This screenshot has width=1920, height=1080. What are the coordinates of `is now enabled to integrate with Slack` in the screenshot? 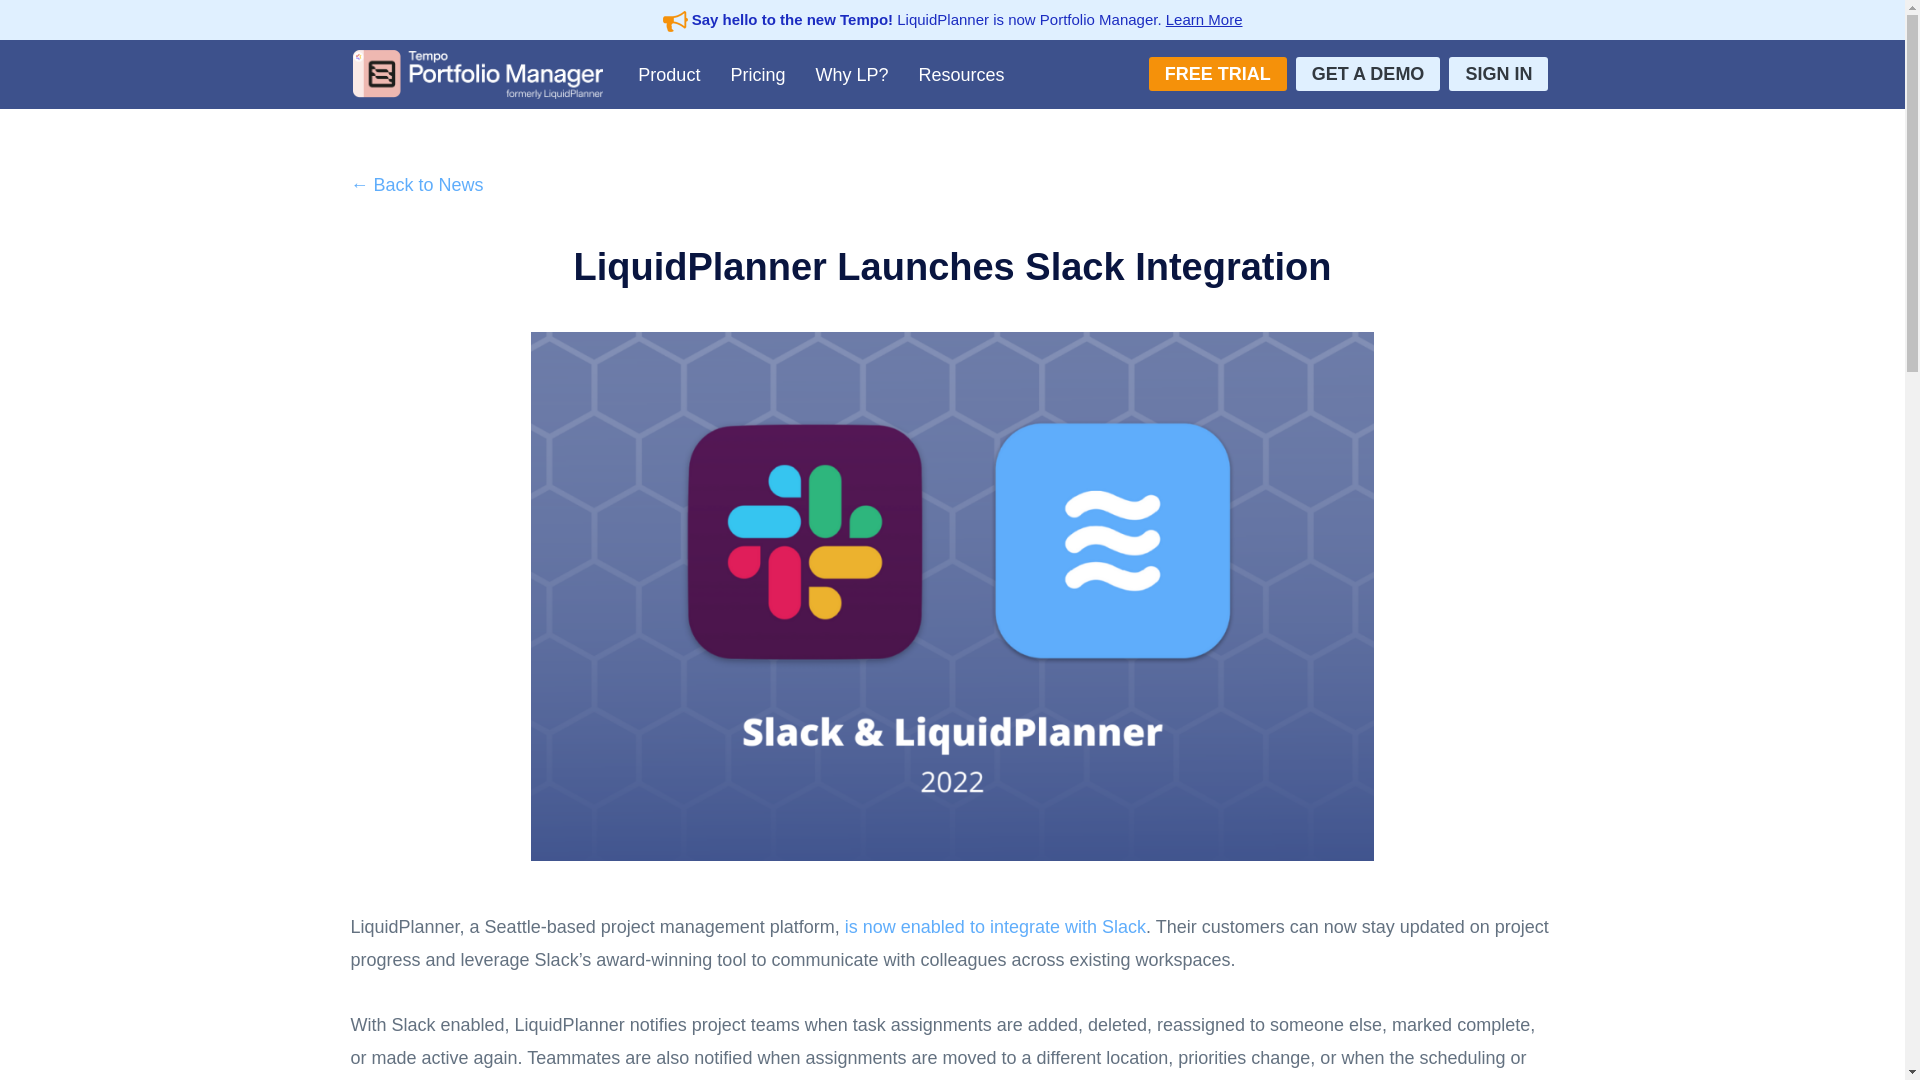 It's located at (995, 926).